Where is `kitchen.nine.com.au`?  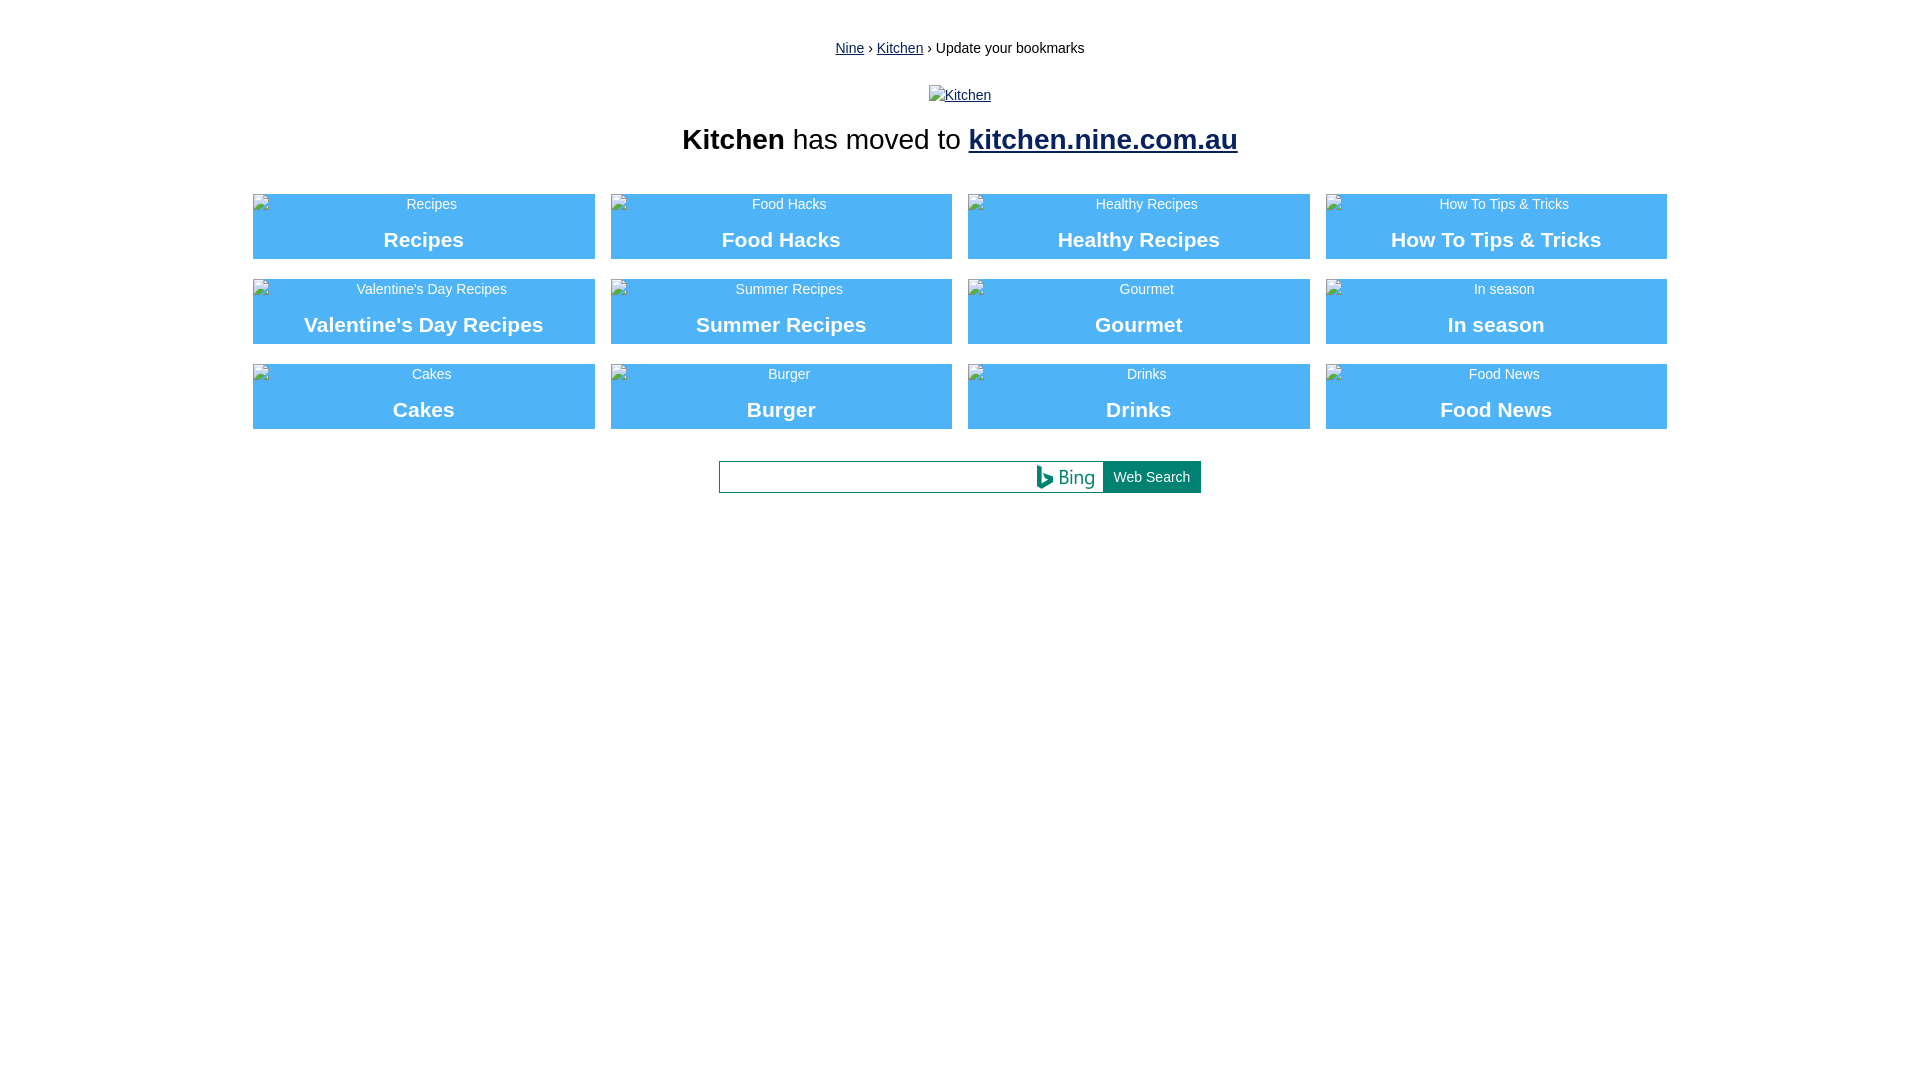 kitchen.nine.com.au is located at coordinates (1103, 140).